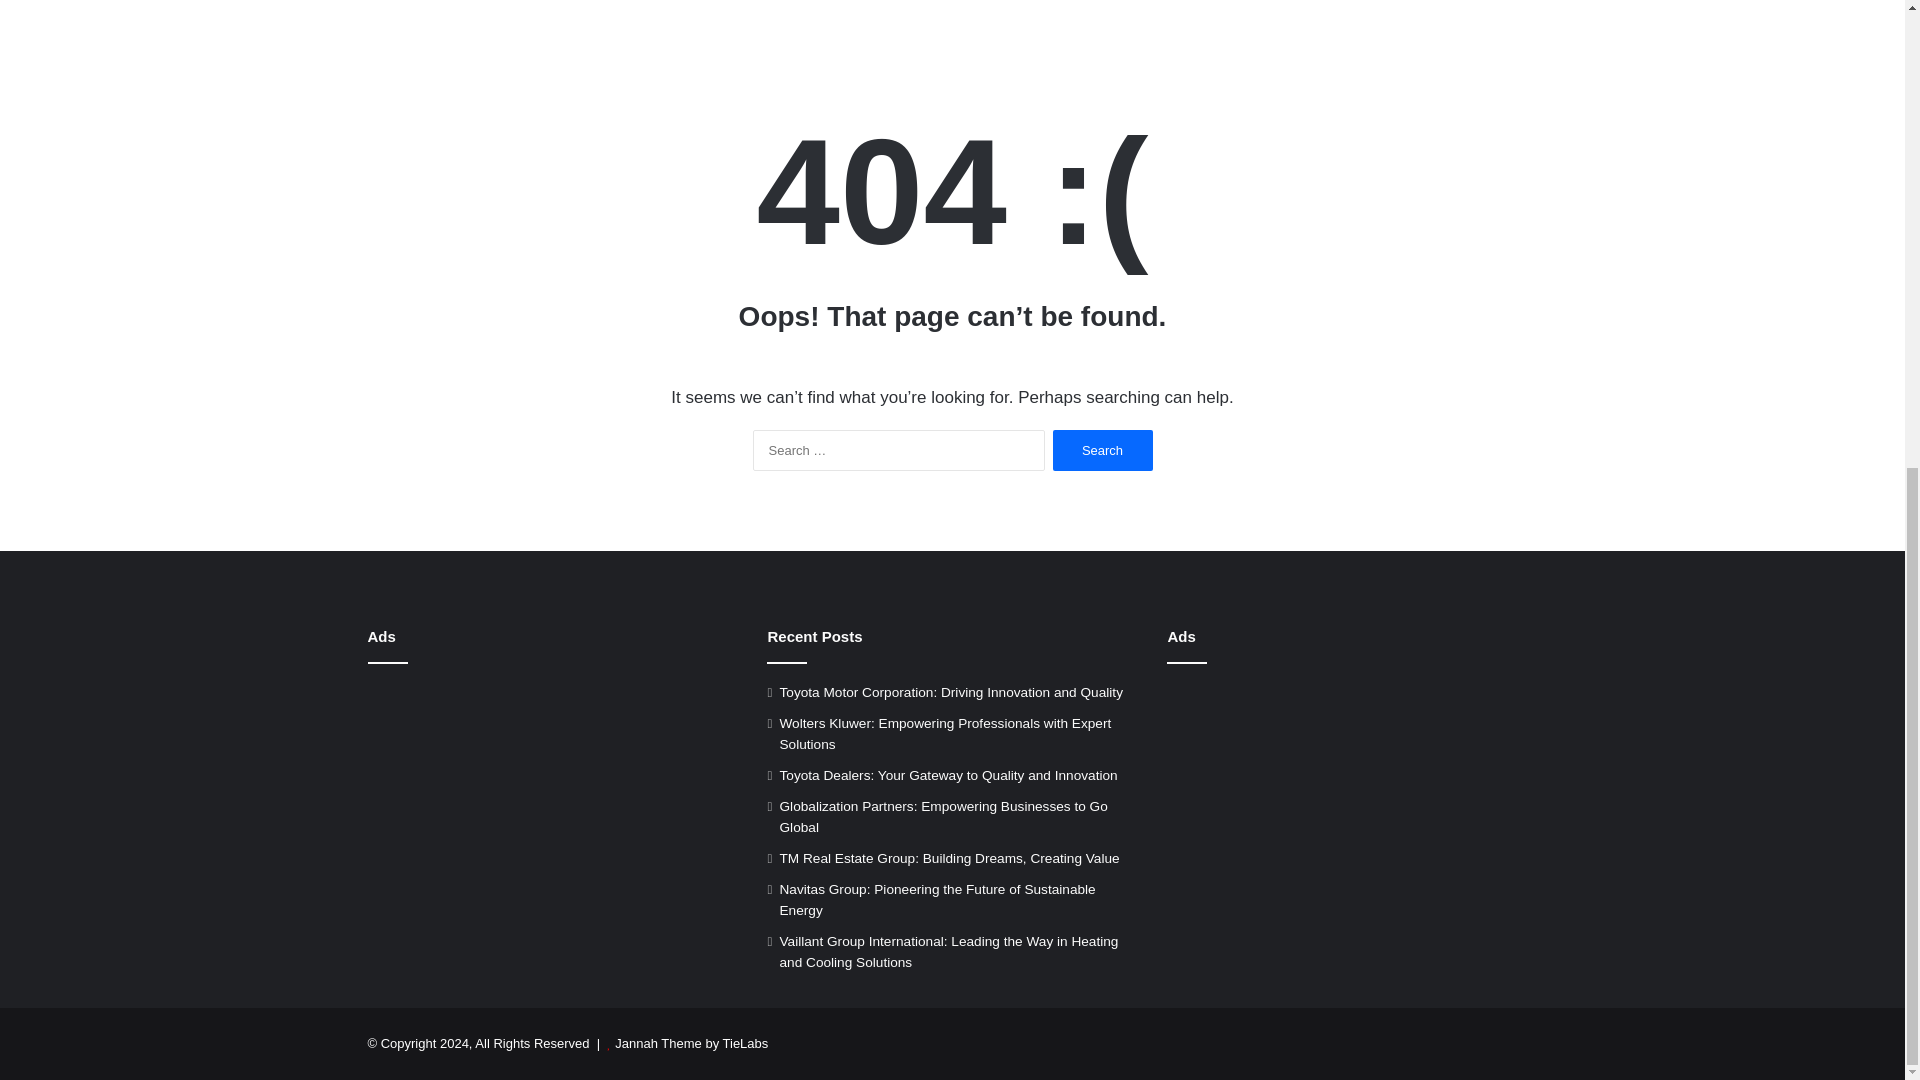 The width and height of the screenshot is (1920, 1080). What do you see at coordinates (936, 900) in the screenshot?
I see `Navitas Group: Pioneering the Future of Sustainable Energy` at bounding box center [936, 900].